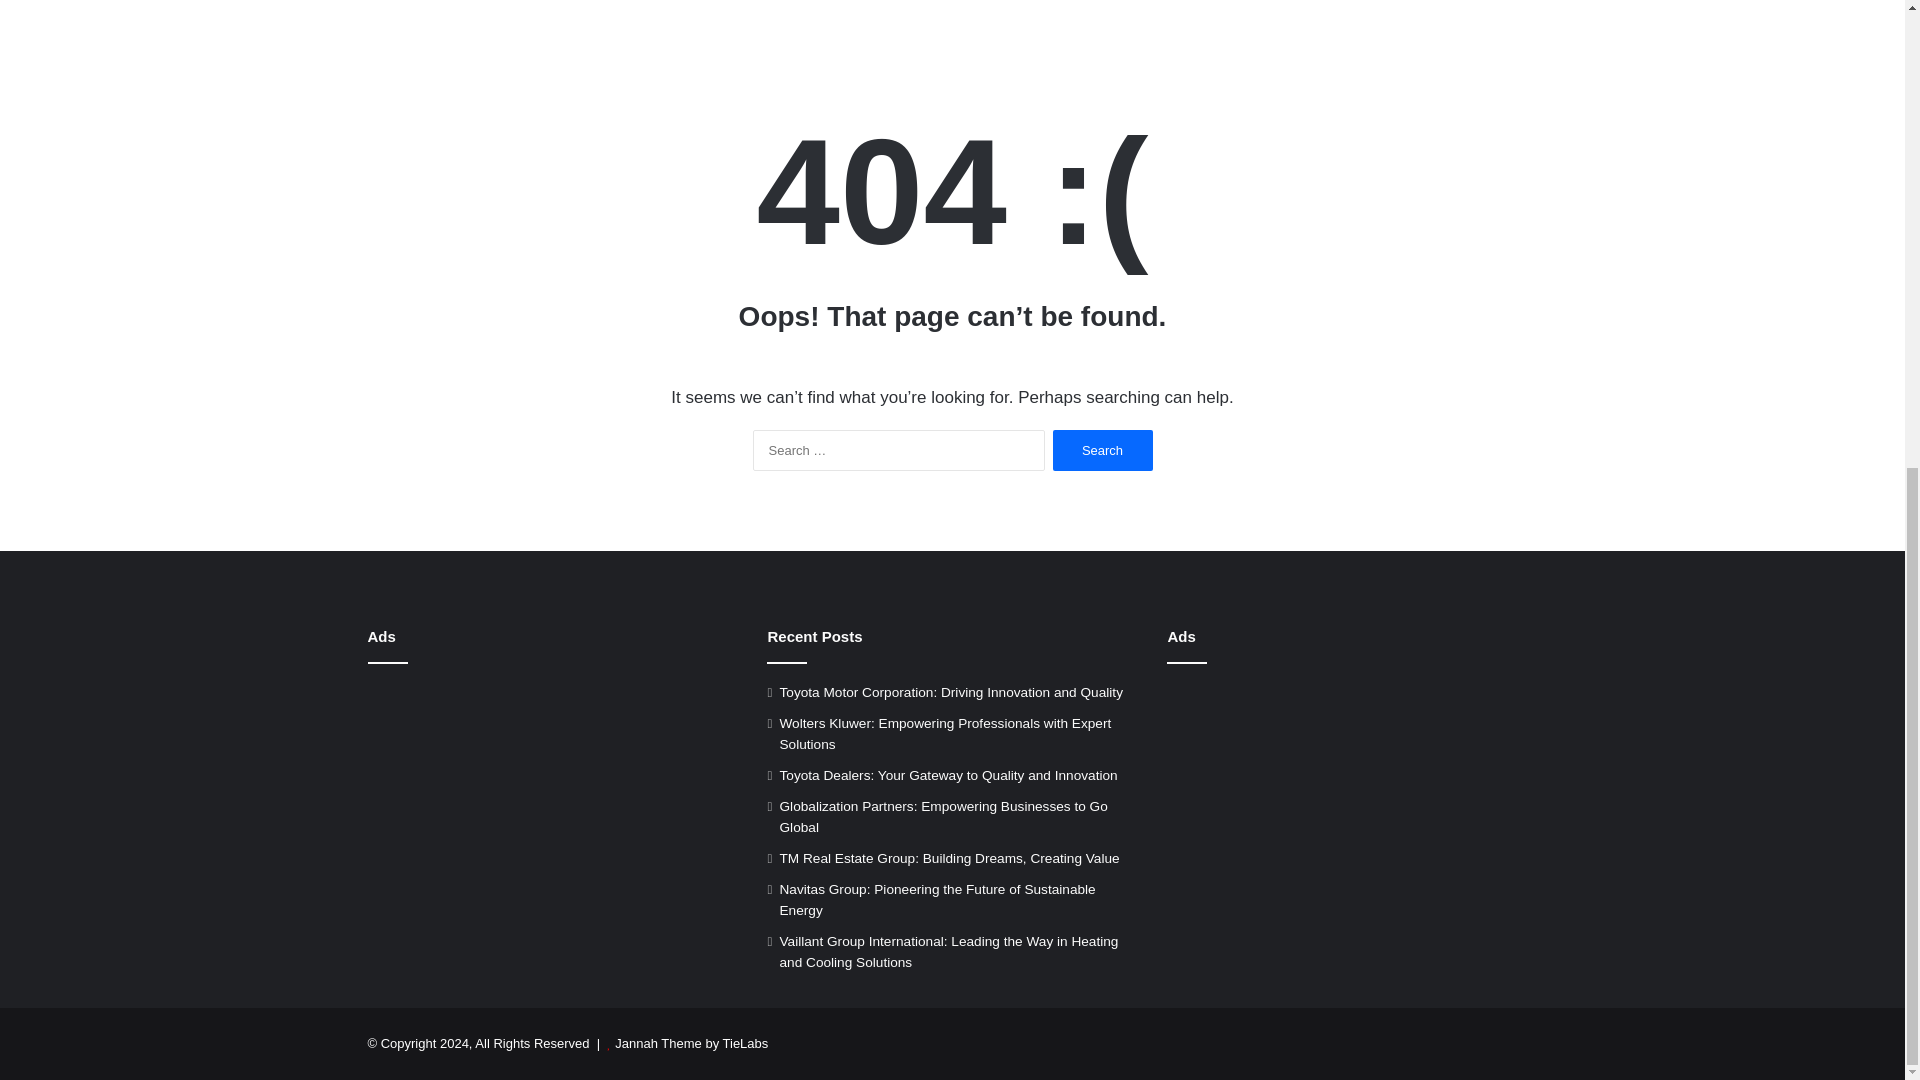 The width and height of the screenshot is (1920, 1080). What do you see at coordinates (936, 900) in the screenshot?
I see `Navitas Group: Pioneering the Future of Sustainable Energy` at bounding box center [936, 900].